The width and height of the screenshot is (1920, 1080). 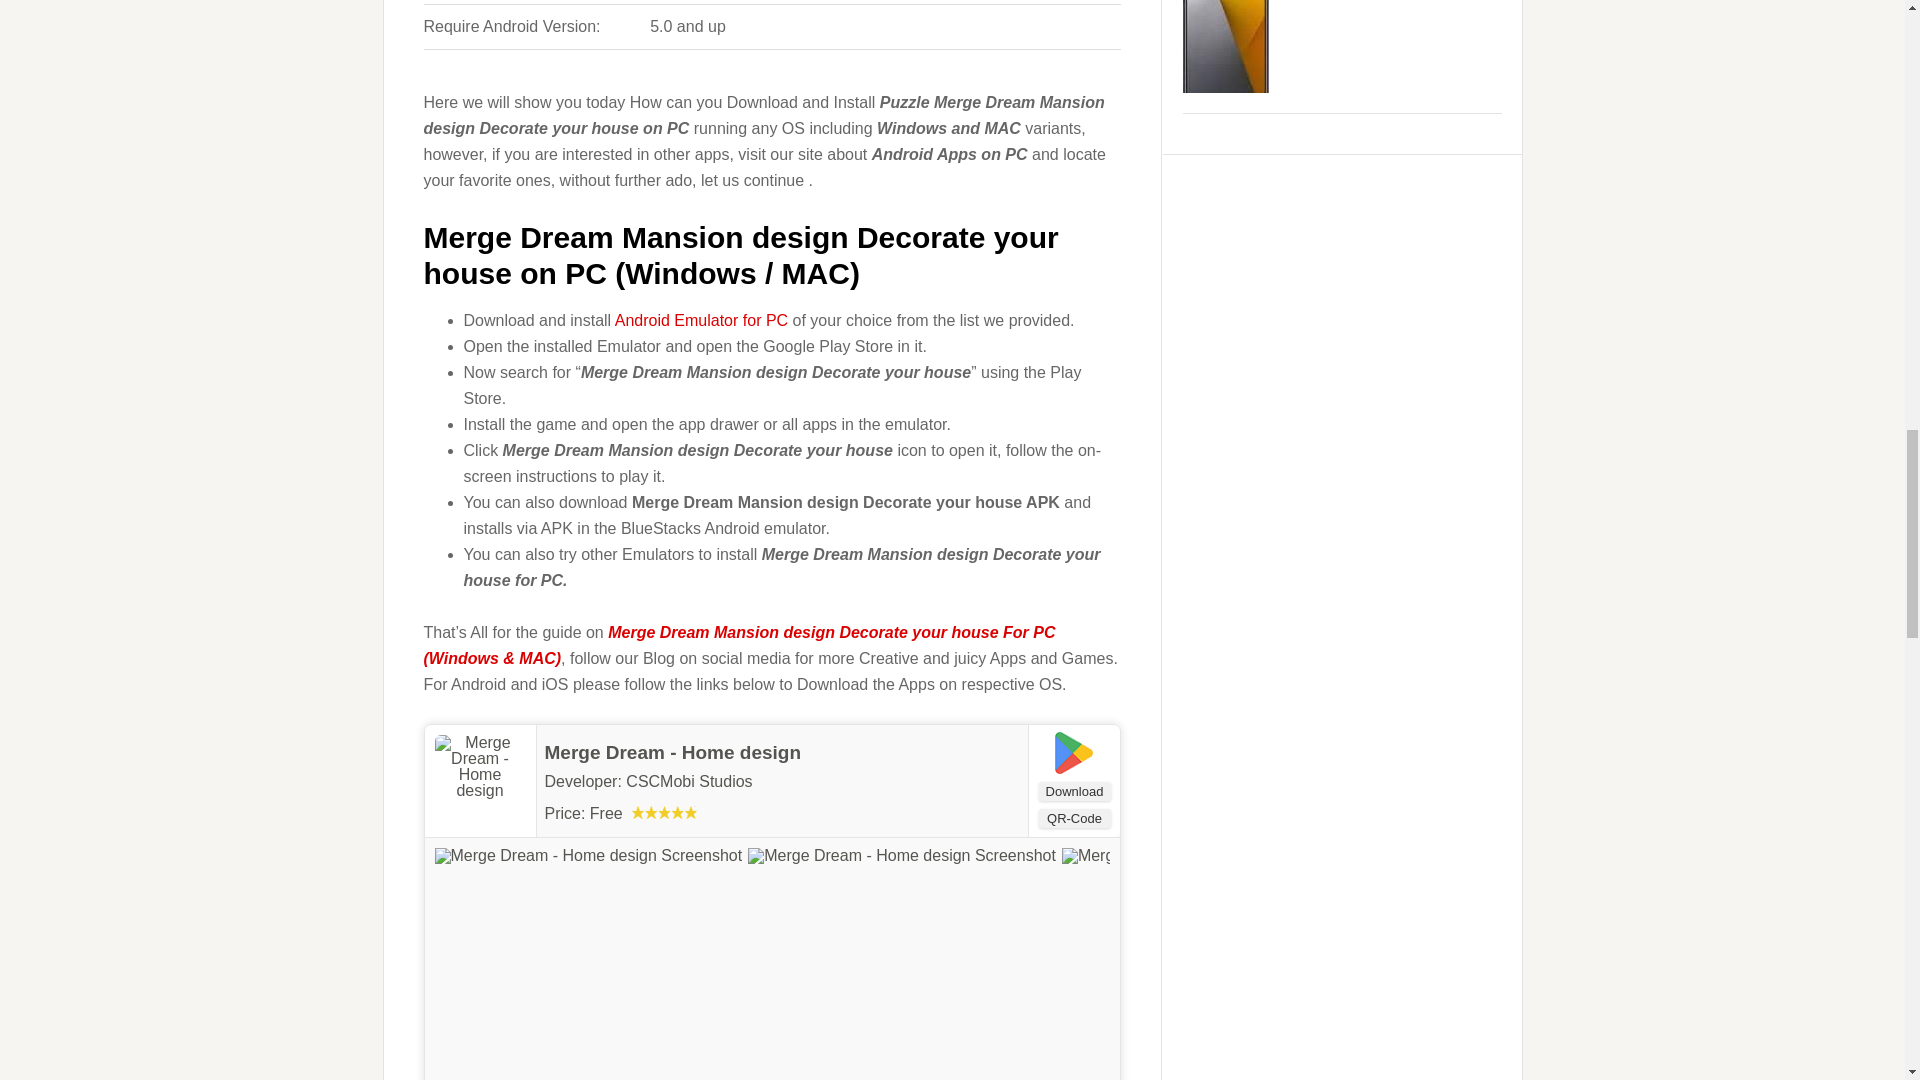 What do you see at coordinates (688, 781) in the screenshot?
I see `CSCMobi Studios` at bounding box center [688, 781].